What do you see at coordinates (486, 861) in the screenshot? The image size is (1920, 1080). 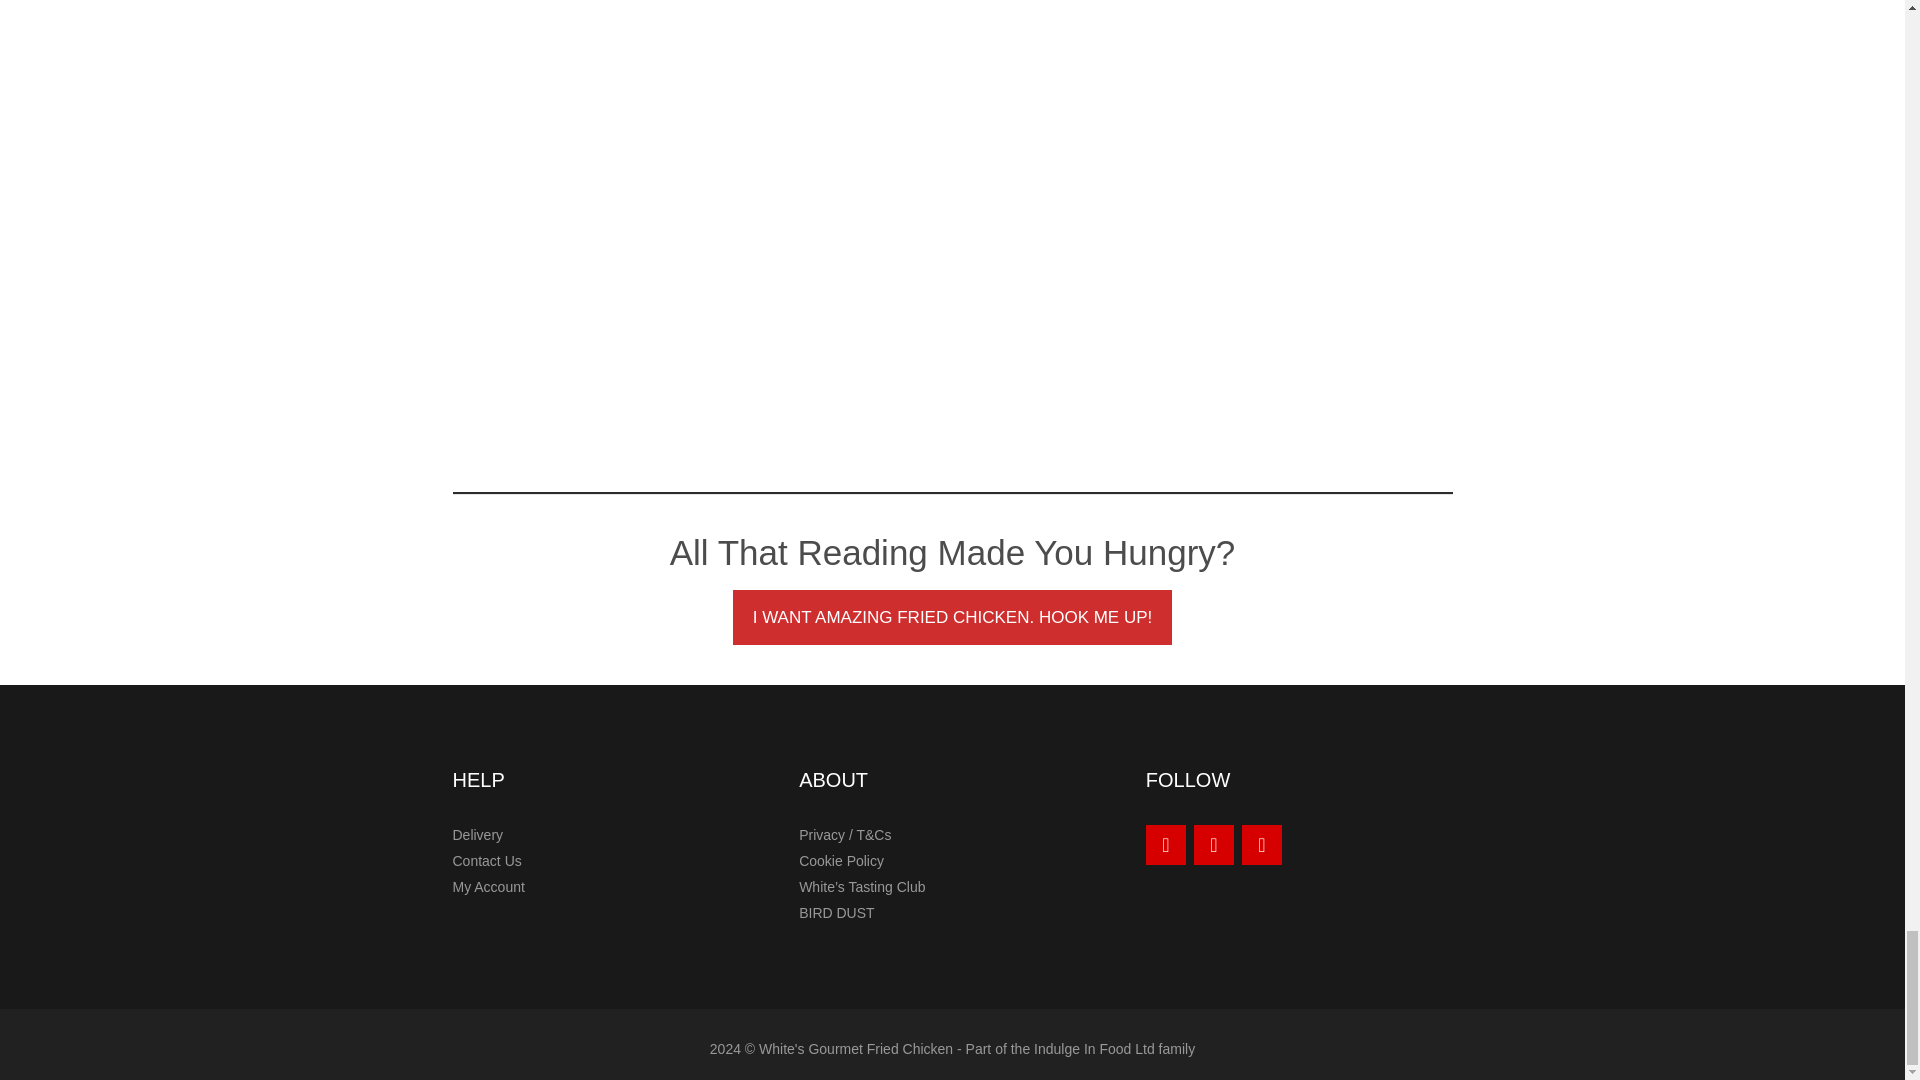 I see `Contact Us` at bounding box center [486, 861].